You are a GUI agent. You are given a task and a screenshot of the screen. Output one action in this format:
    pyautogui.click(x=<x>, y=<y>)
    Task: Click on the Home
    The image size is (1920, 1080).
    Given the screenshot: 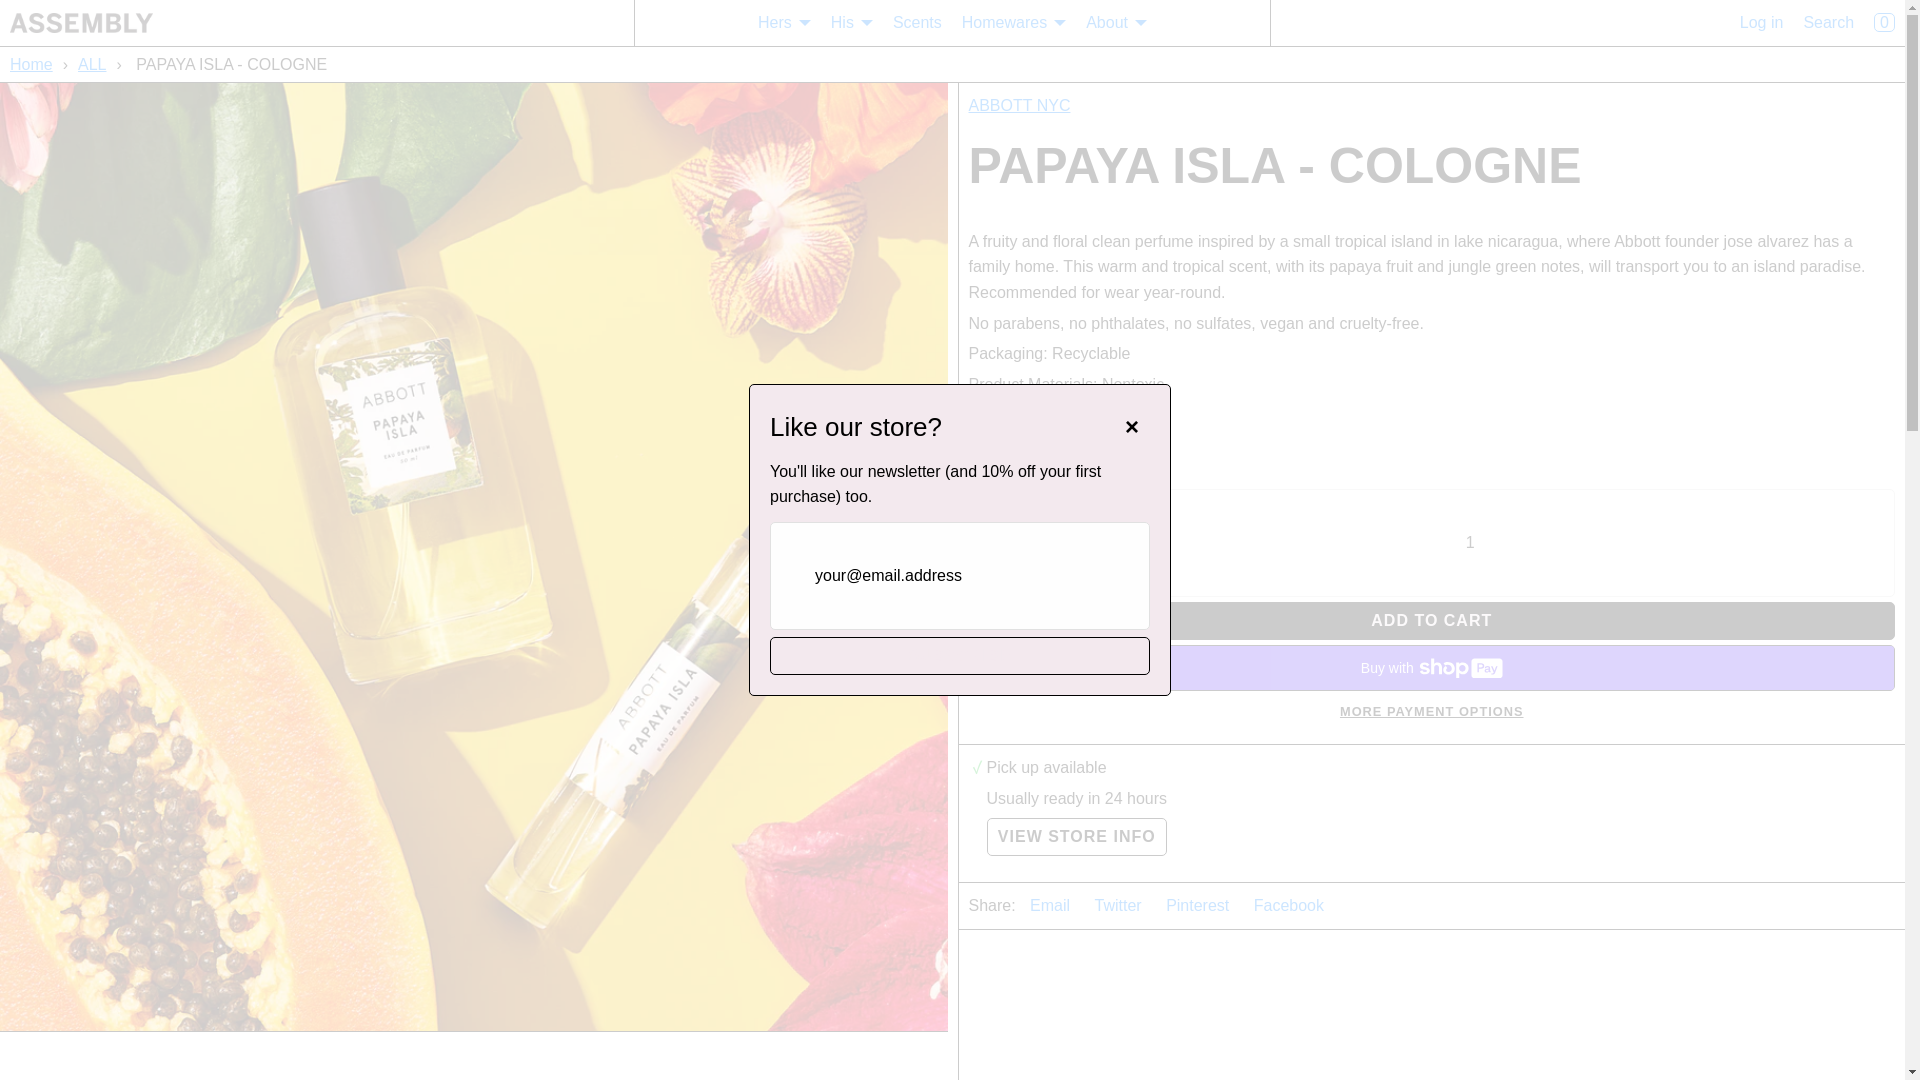 What is the action you would take?
    pyautogui.click(x=33, y=64)
    